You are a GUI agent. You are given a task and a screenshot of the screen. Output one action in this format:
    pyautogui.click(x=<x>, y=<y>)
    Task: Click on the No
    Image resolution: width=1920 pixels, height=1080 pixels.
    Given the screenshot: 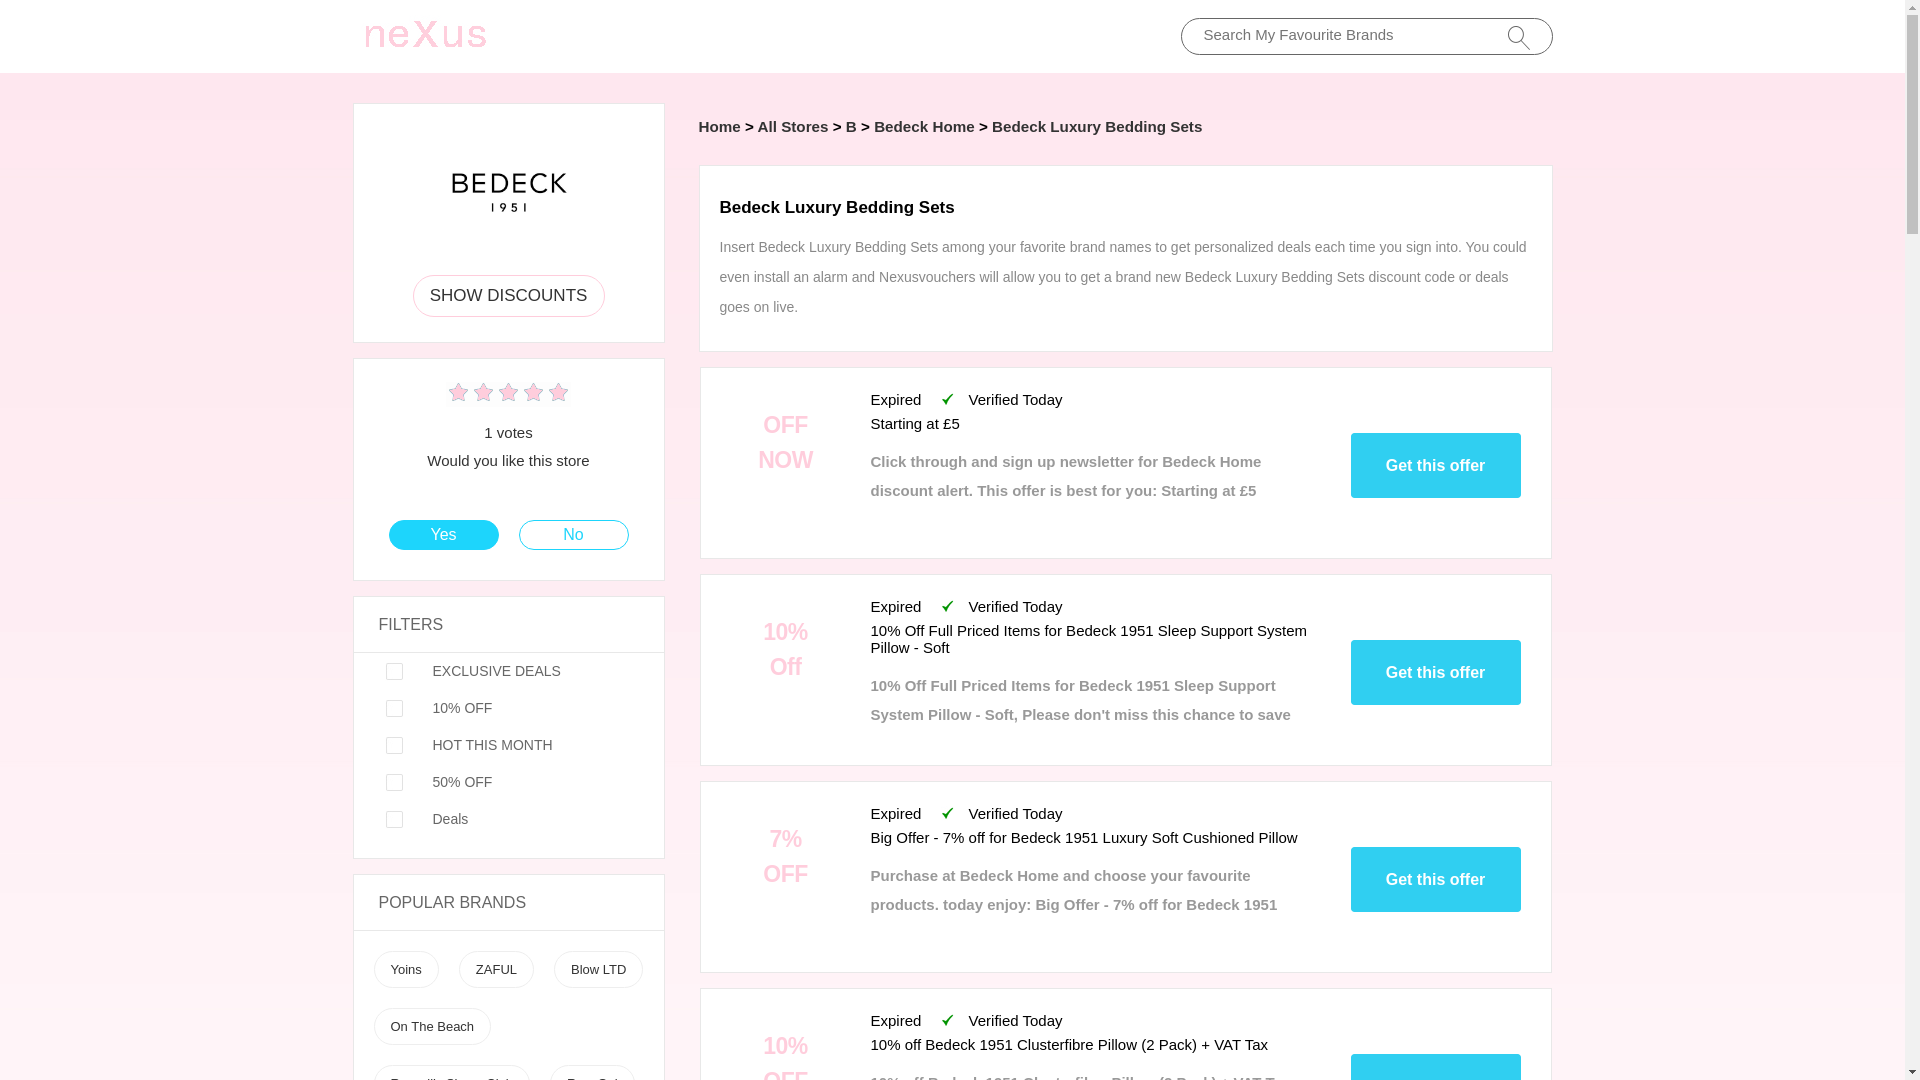 What is the action you would take?
    pyautogui.click(x=574, y=534)
    